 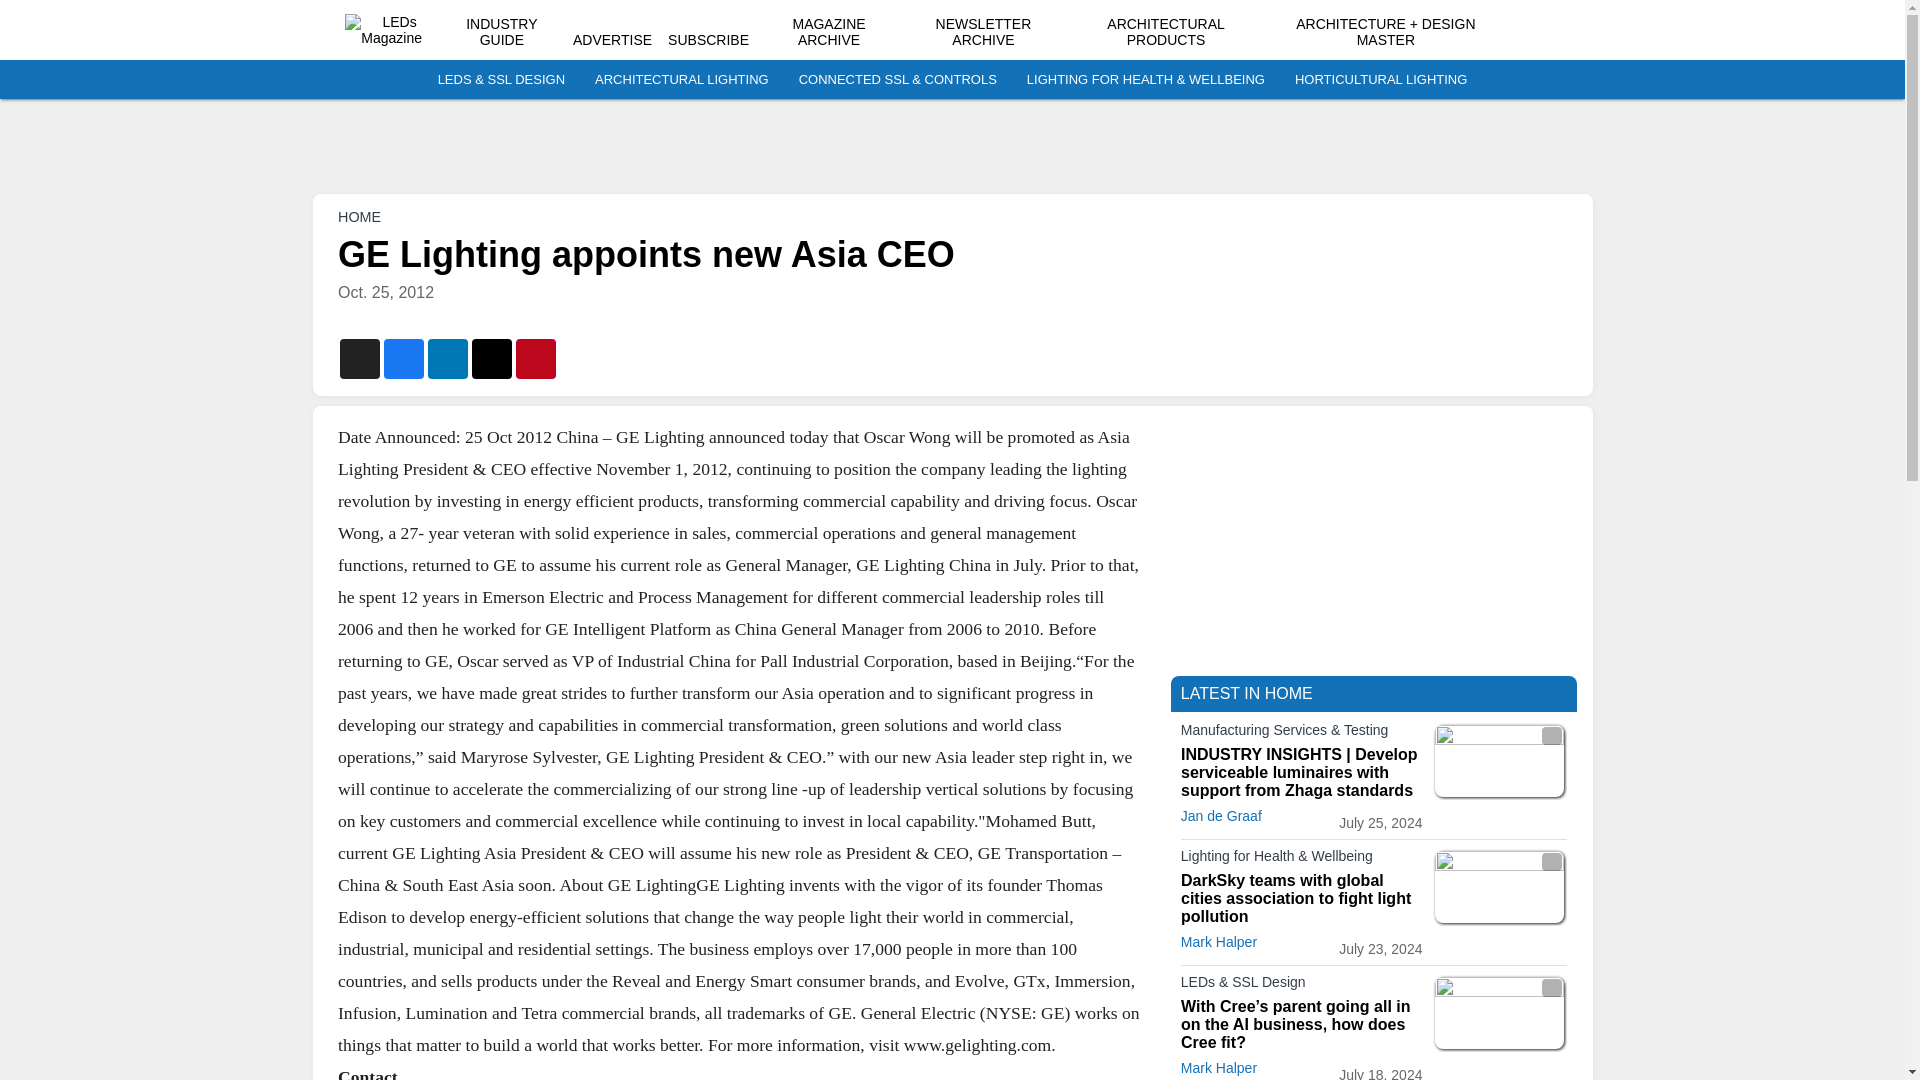 I want to click on HOME, so click(x=358, y=216).